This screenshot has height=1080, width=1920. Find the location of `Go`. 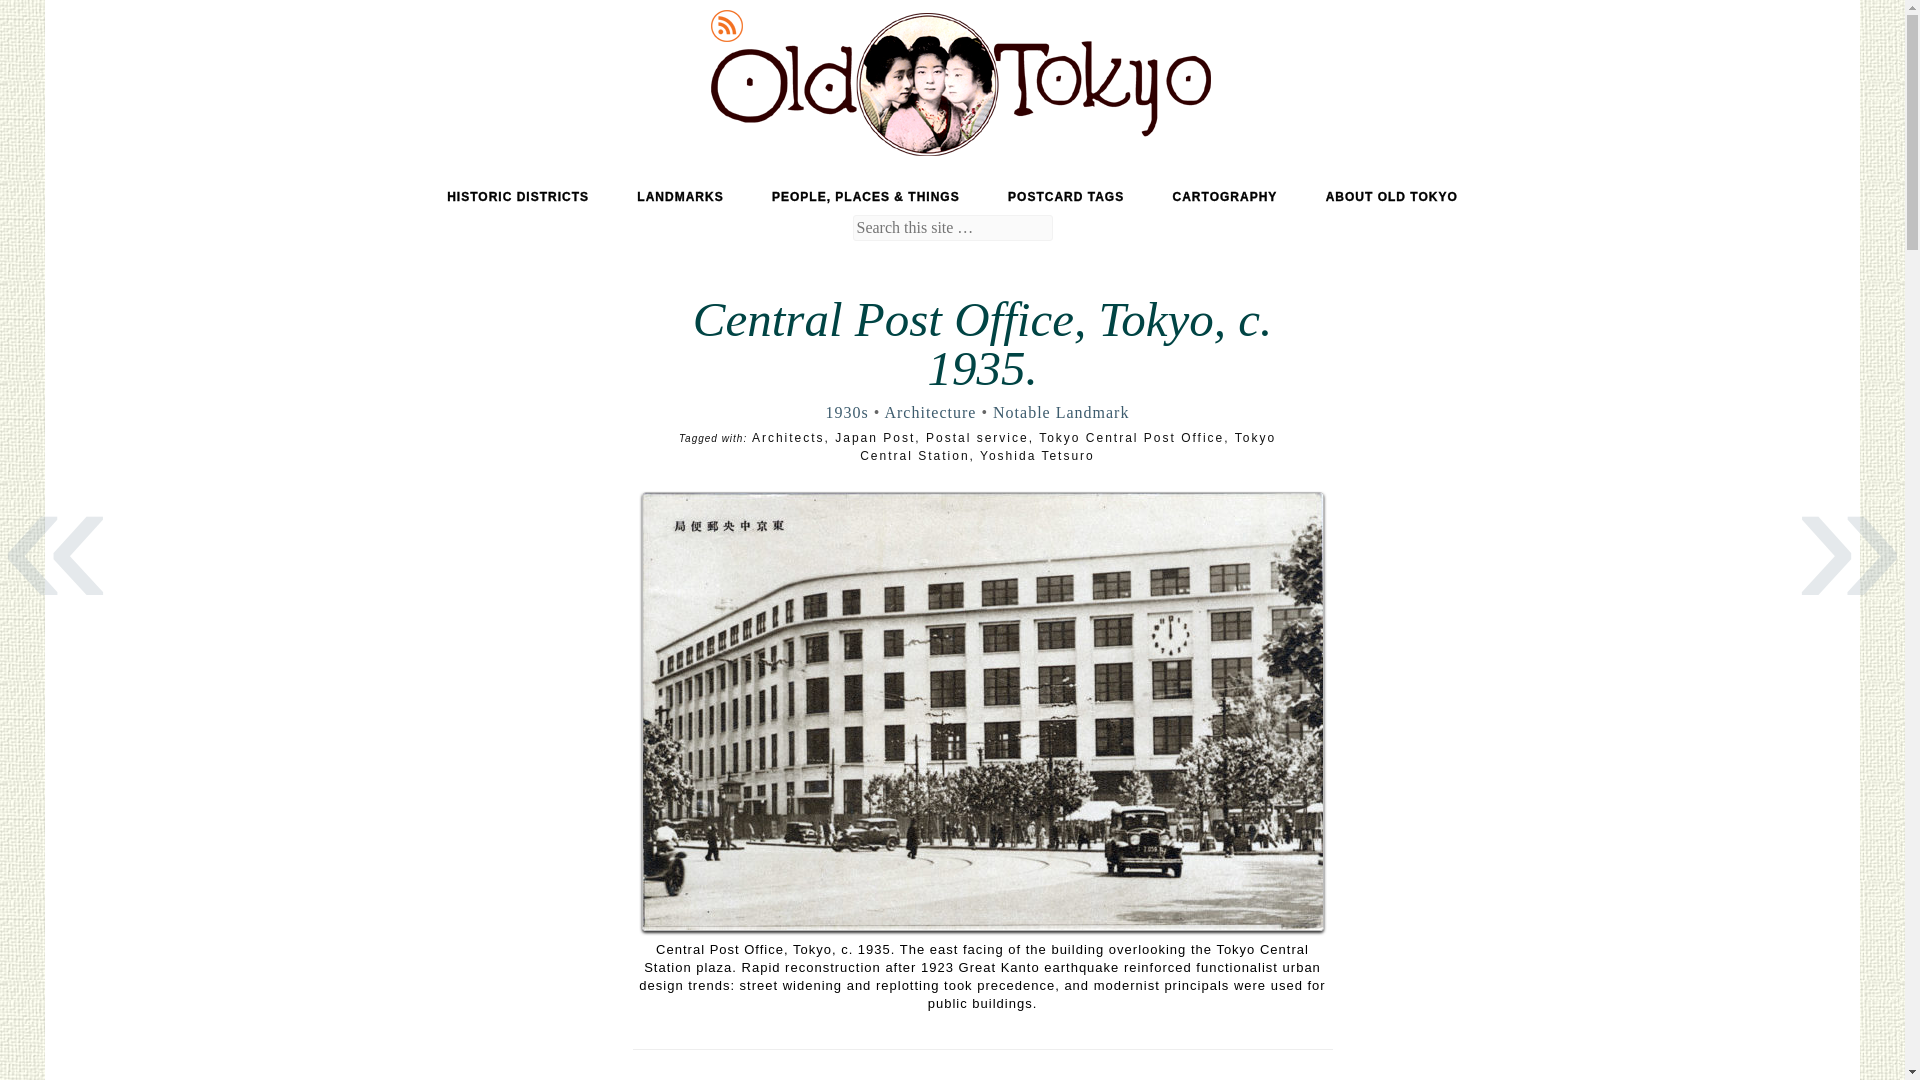

Go is located at coordinates (20, 14).